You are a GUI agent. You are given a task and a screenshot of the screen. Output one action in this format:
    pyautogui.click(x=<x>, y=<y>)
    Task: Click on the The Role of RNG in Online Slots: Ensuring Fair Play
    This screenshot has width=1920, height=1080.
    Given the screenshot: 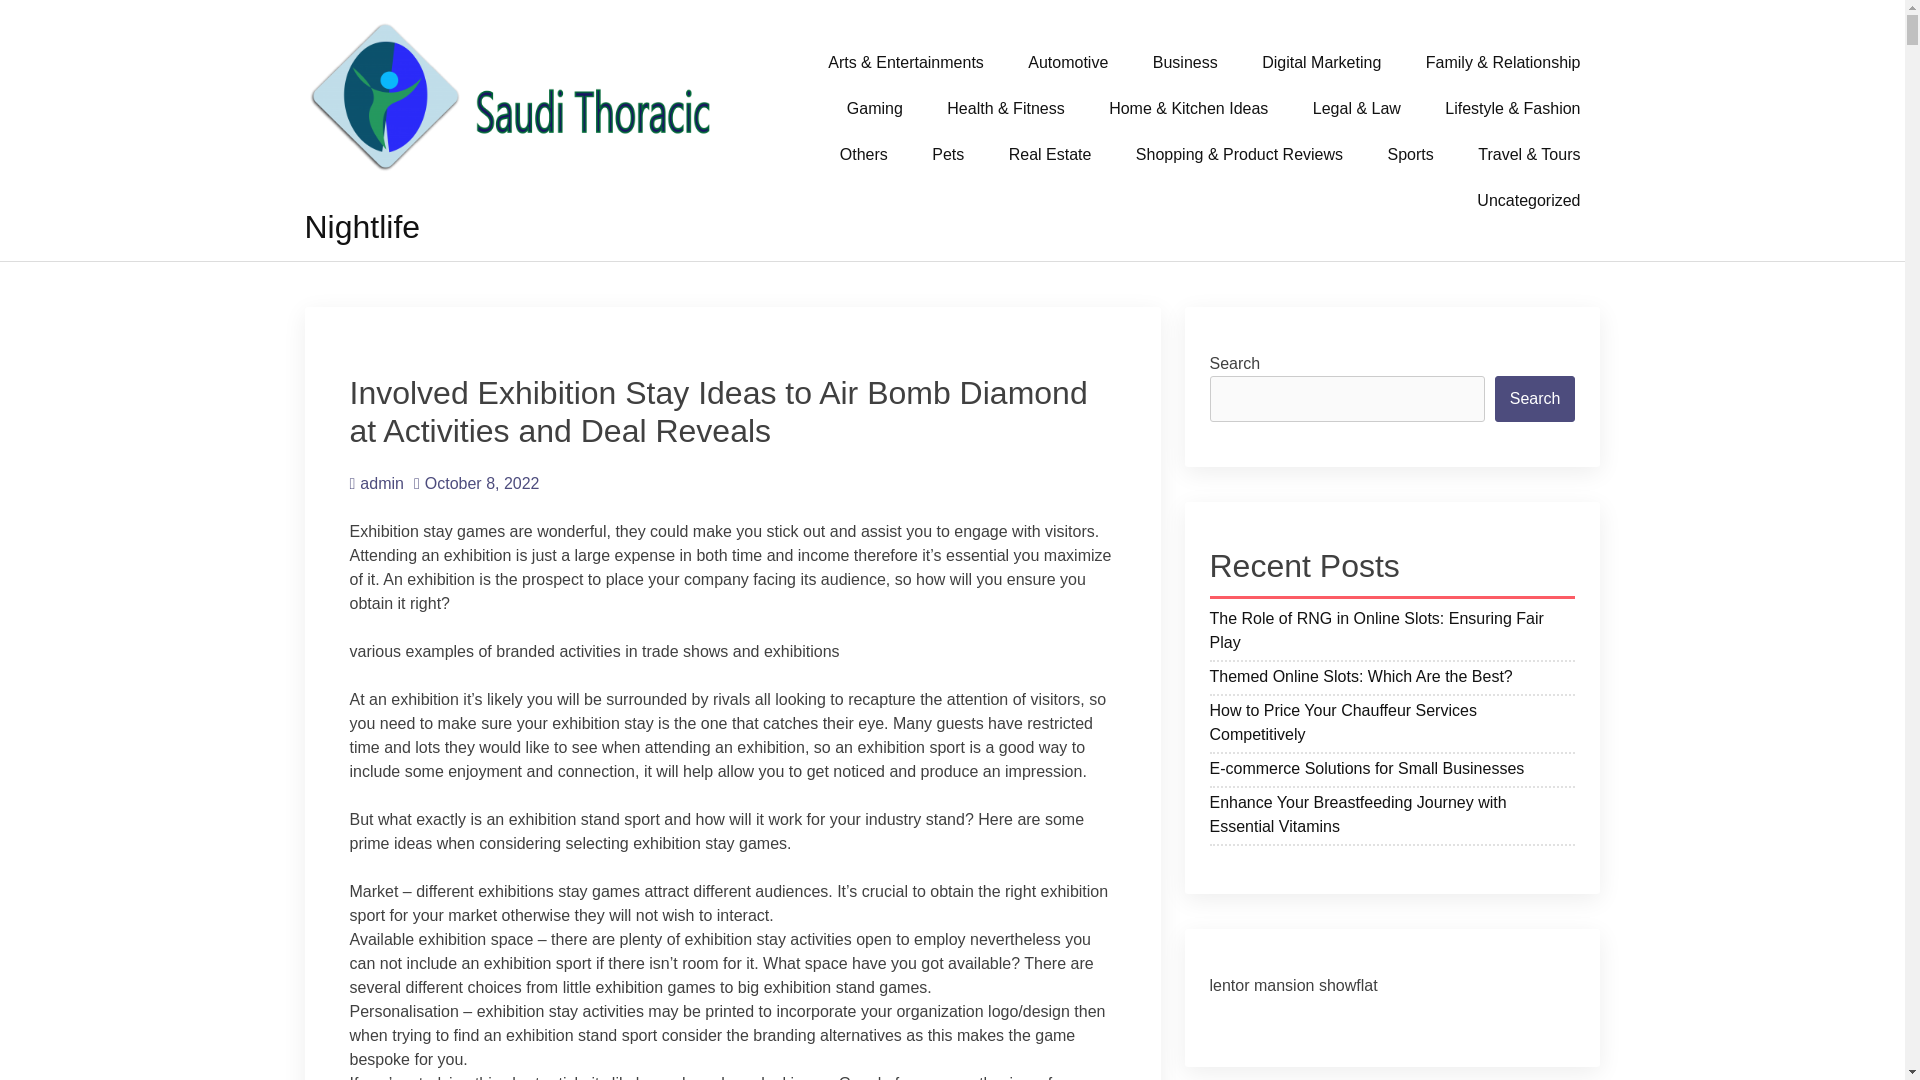 What is the action you would take?
    pyautogui.click(x=1392, y=632)
    